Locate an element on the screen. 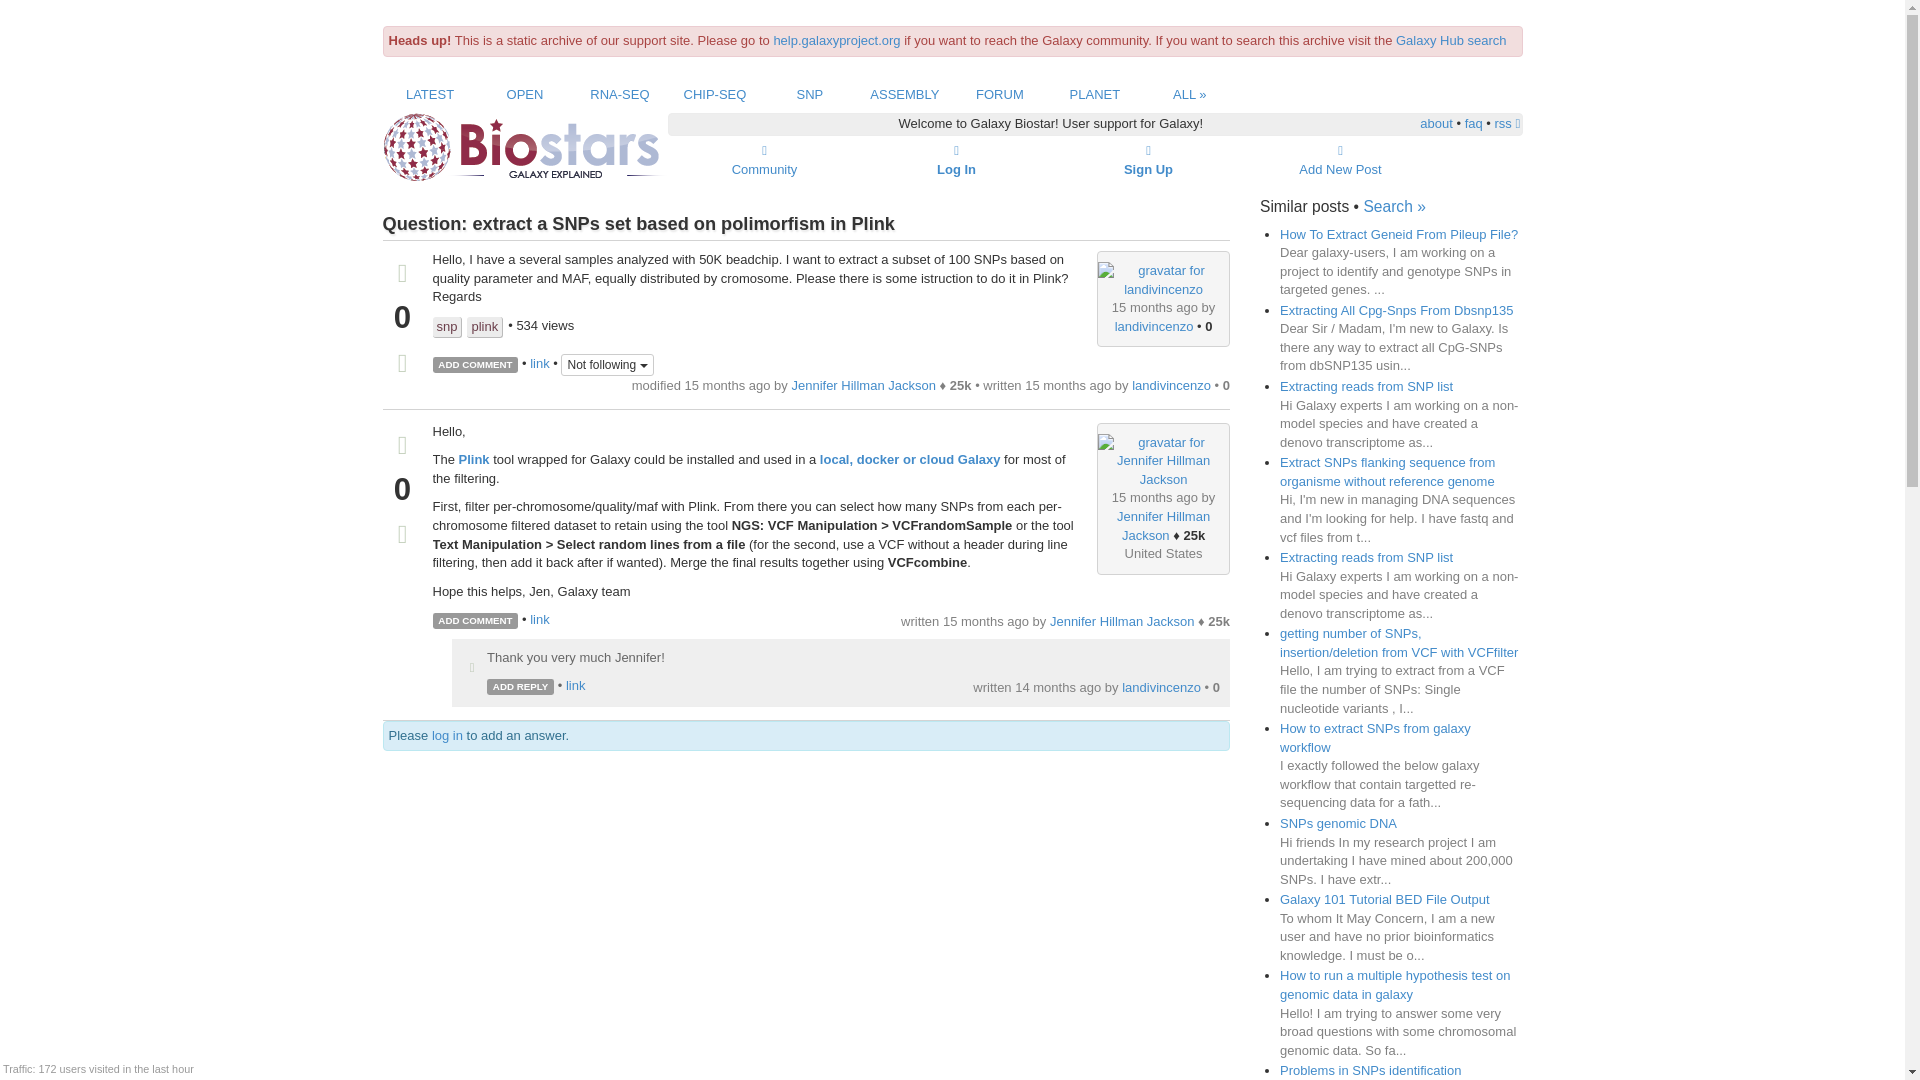 Image resolution: width=1920 pixels, height=1080 pixels. Galaxy Hub search is located at coordinates (1451, 40).